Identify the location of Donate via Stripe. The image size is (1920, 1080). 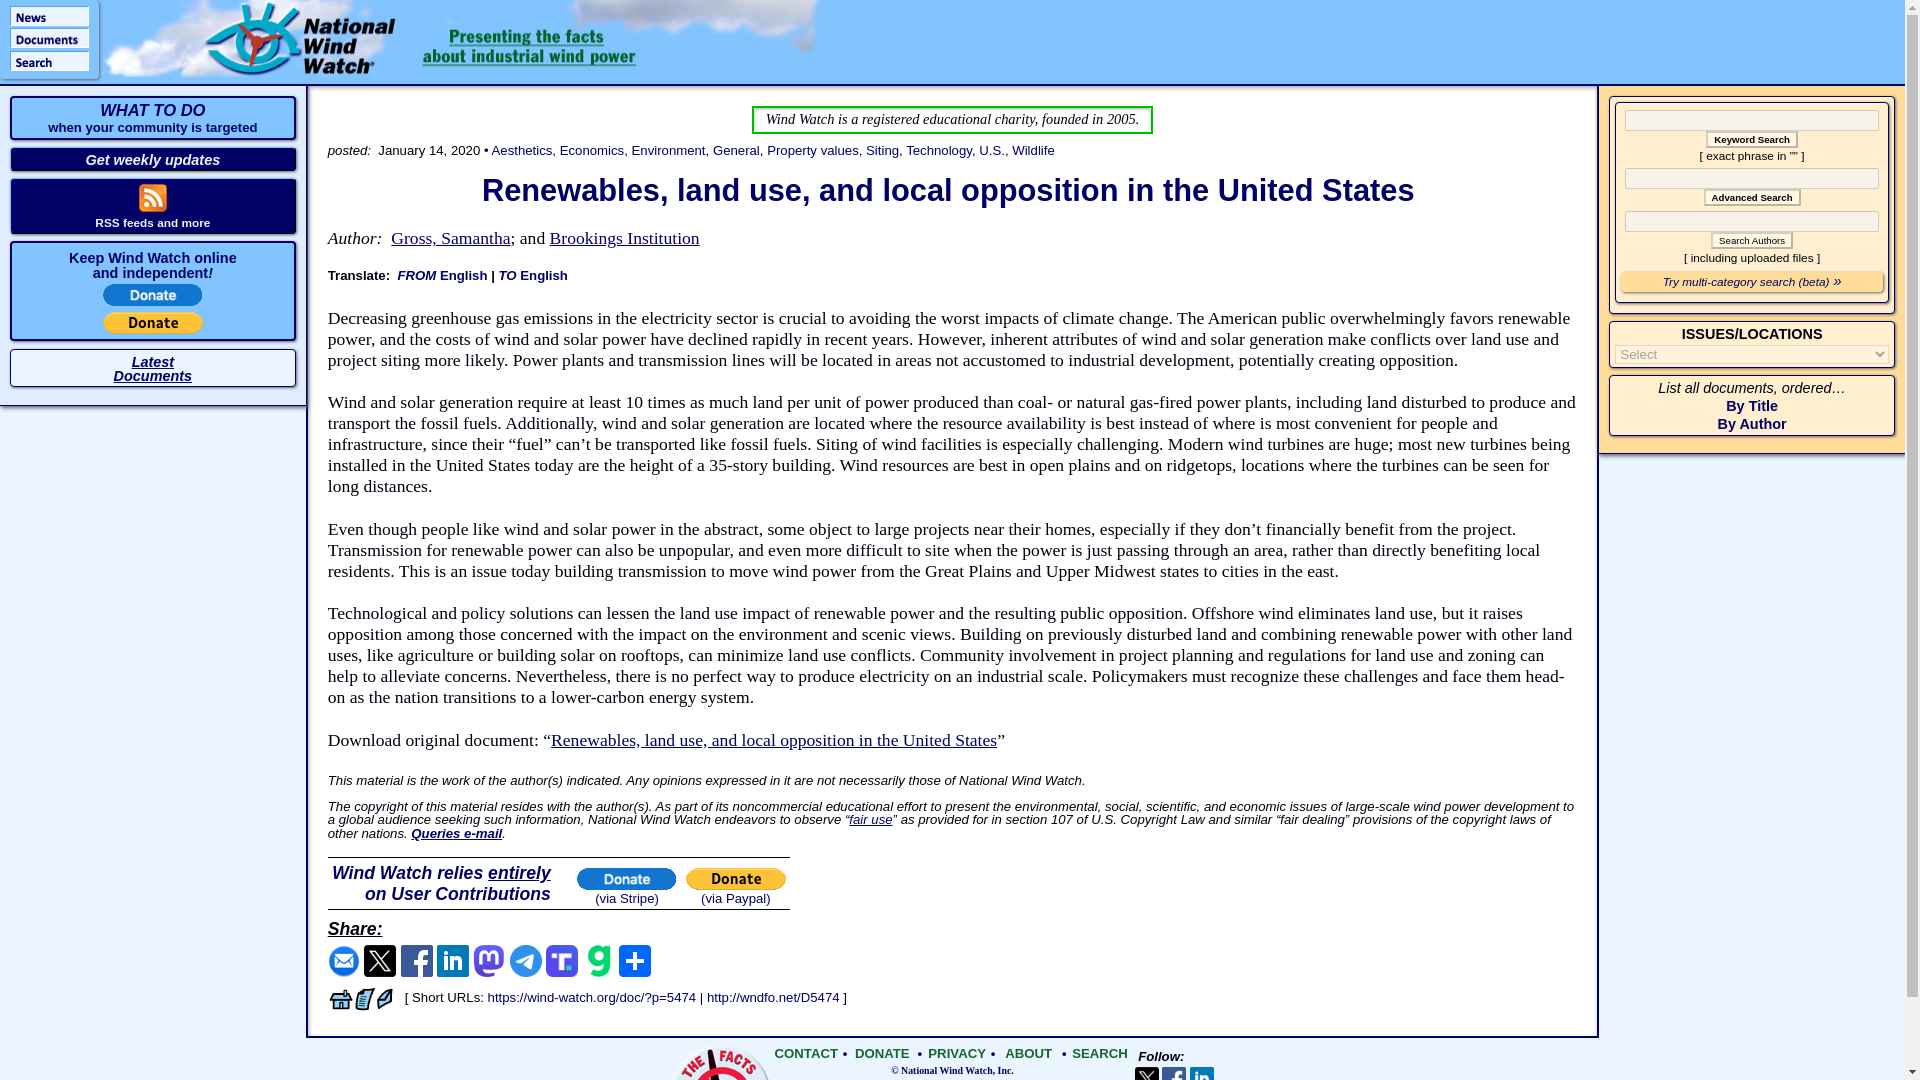
(152, 118).